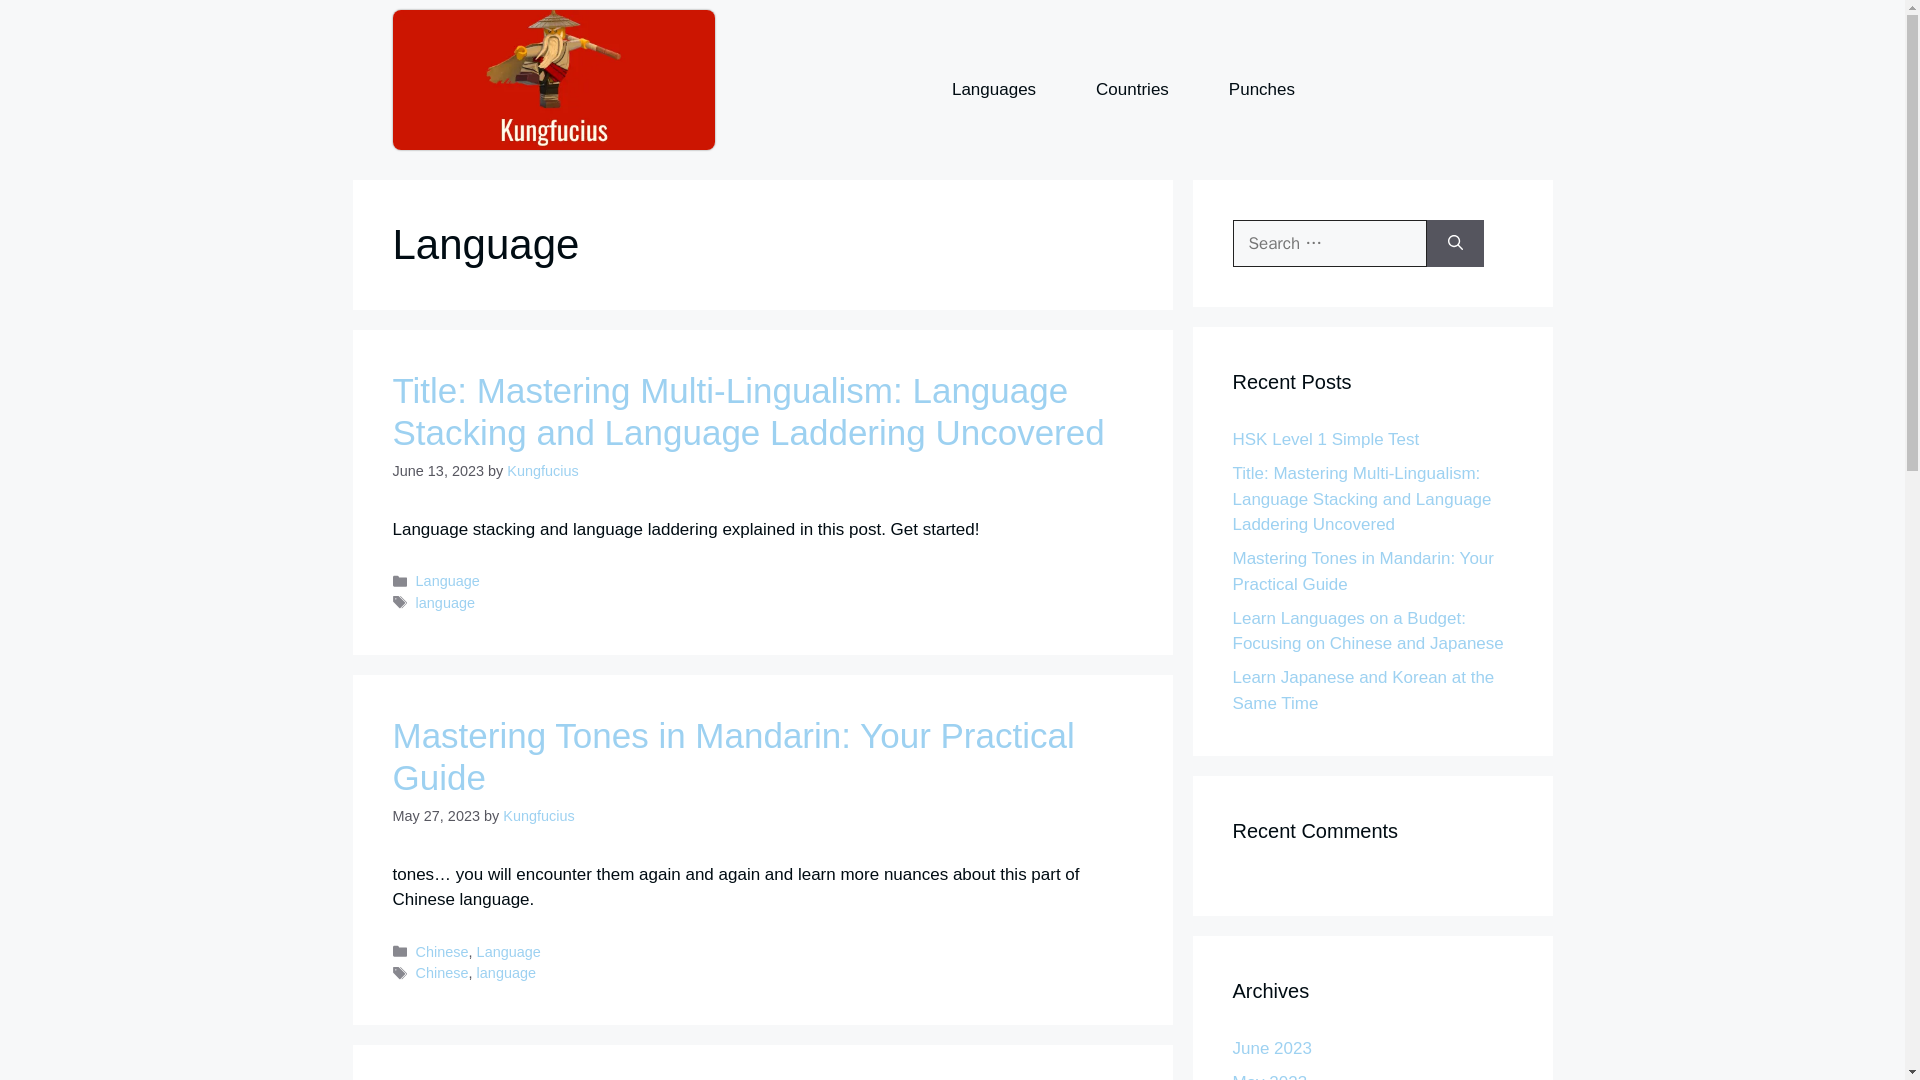  I want to click on Kungfucius, so click(542, 471).